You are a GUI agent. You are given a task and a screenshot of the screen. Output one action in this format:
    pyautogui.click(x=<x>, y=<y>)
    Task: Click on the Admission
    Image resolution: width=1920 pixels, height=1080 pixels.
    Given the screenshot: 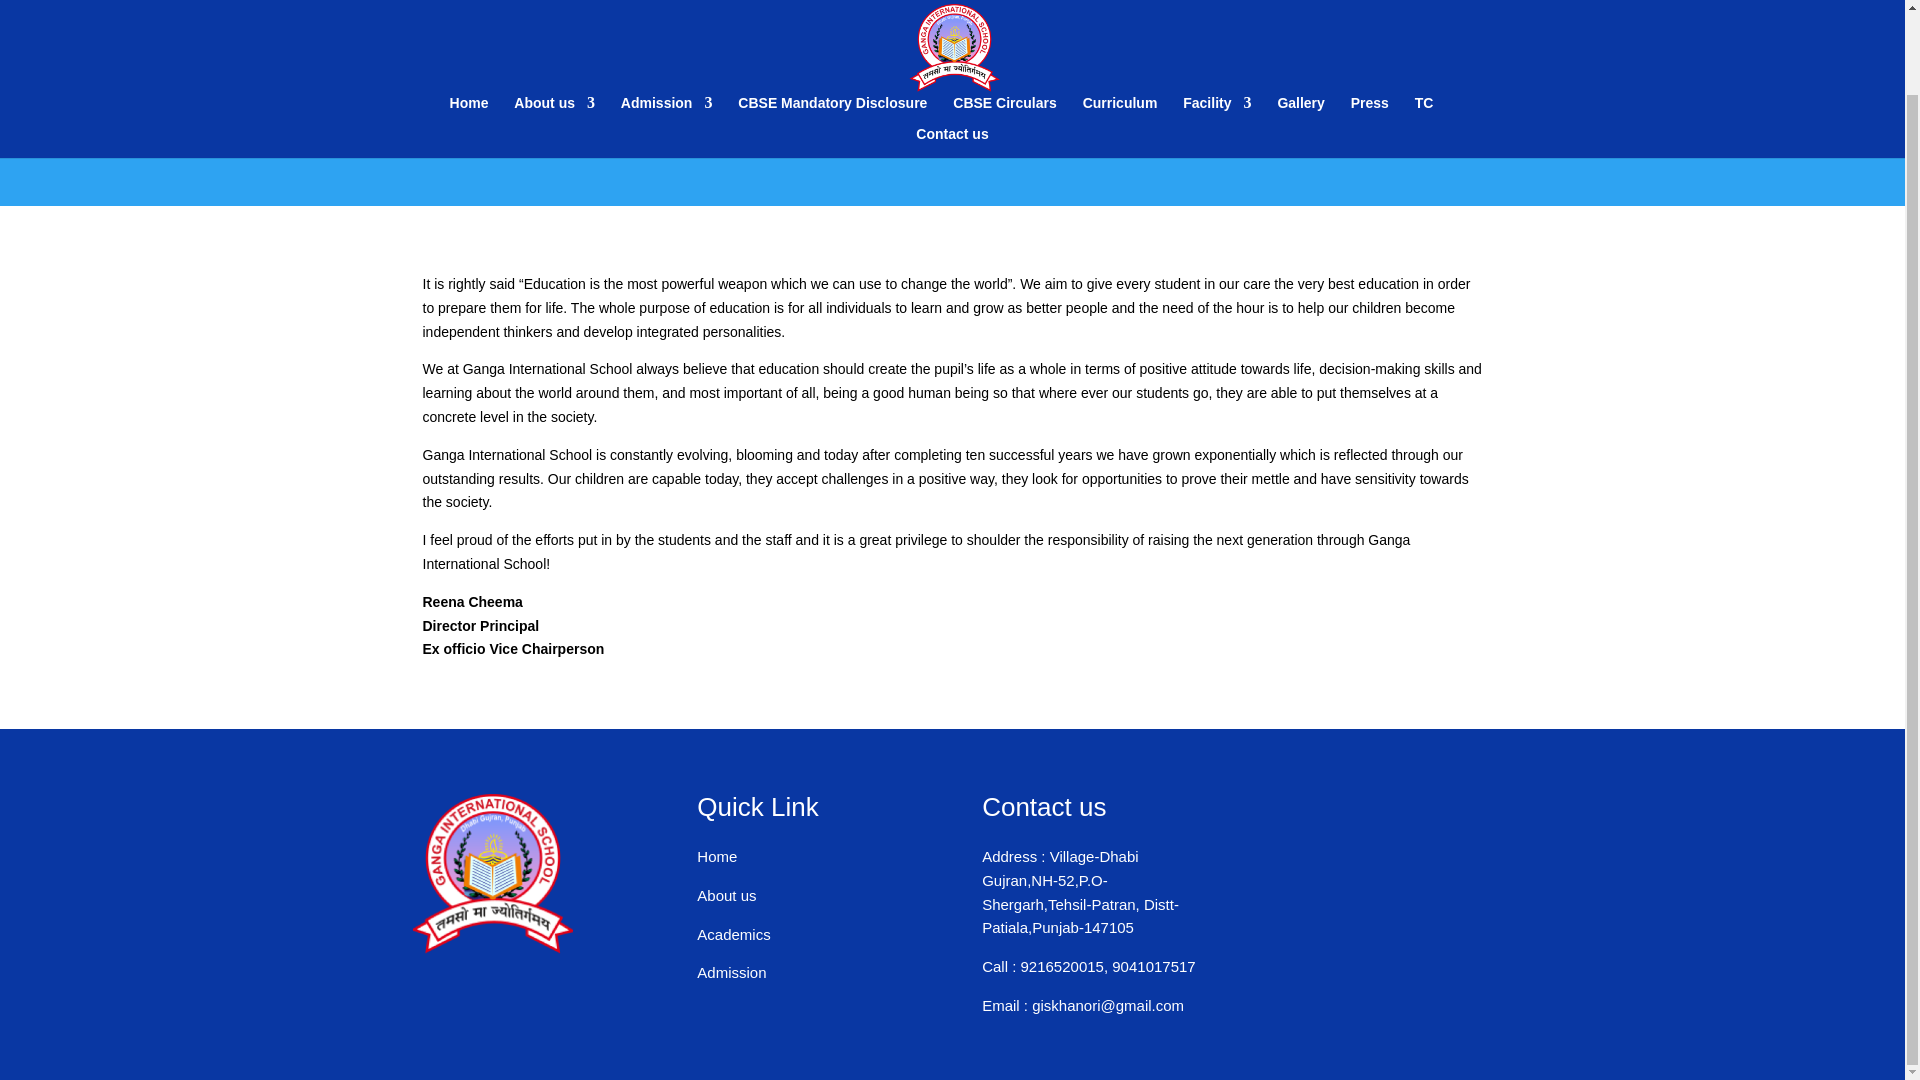 What is the action you would take?
    pyautogui.click(x=666, y=22)
    